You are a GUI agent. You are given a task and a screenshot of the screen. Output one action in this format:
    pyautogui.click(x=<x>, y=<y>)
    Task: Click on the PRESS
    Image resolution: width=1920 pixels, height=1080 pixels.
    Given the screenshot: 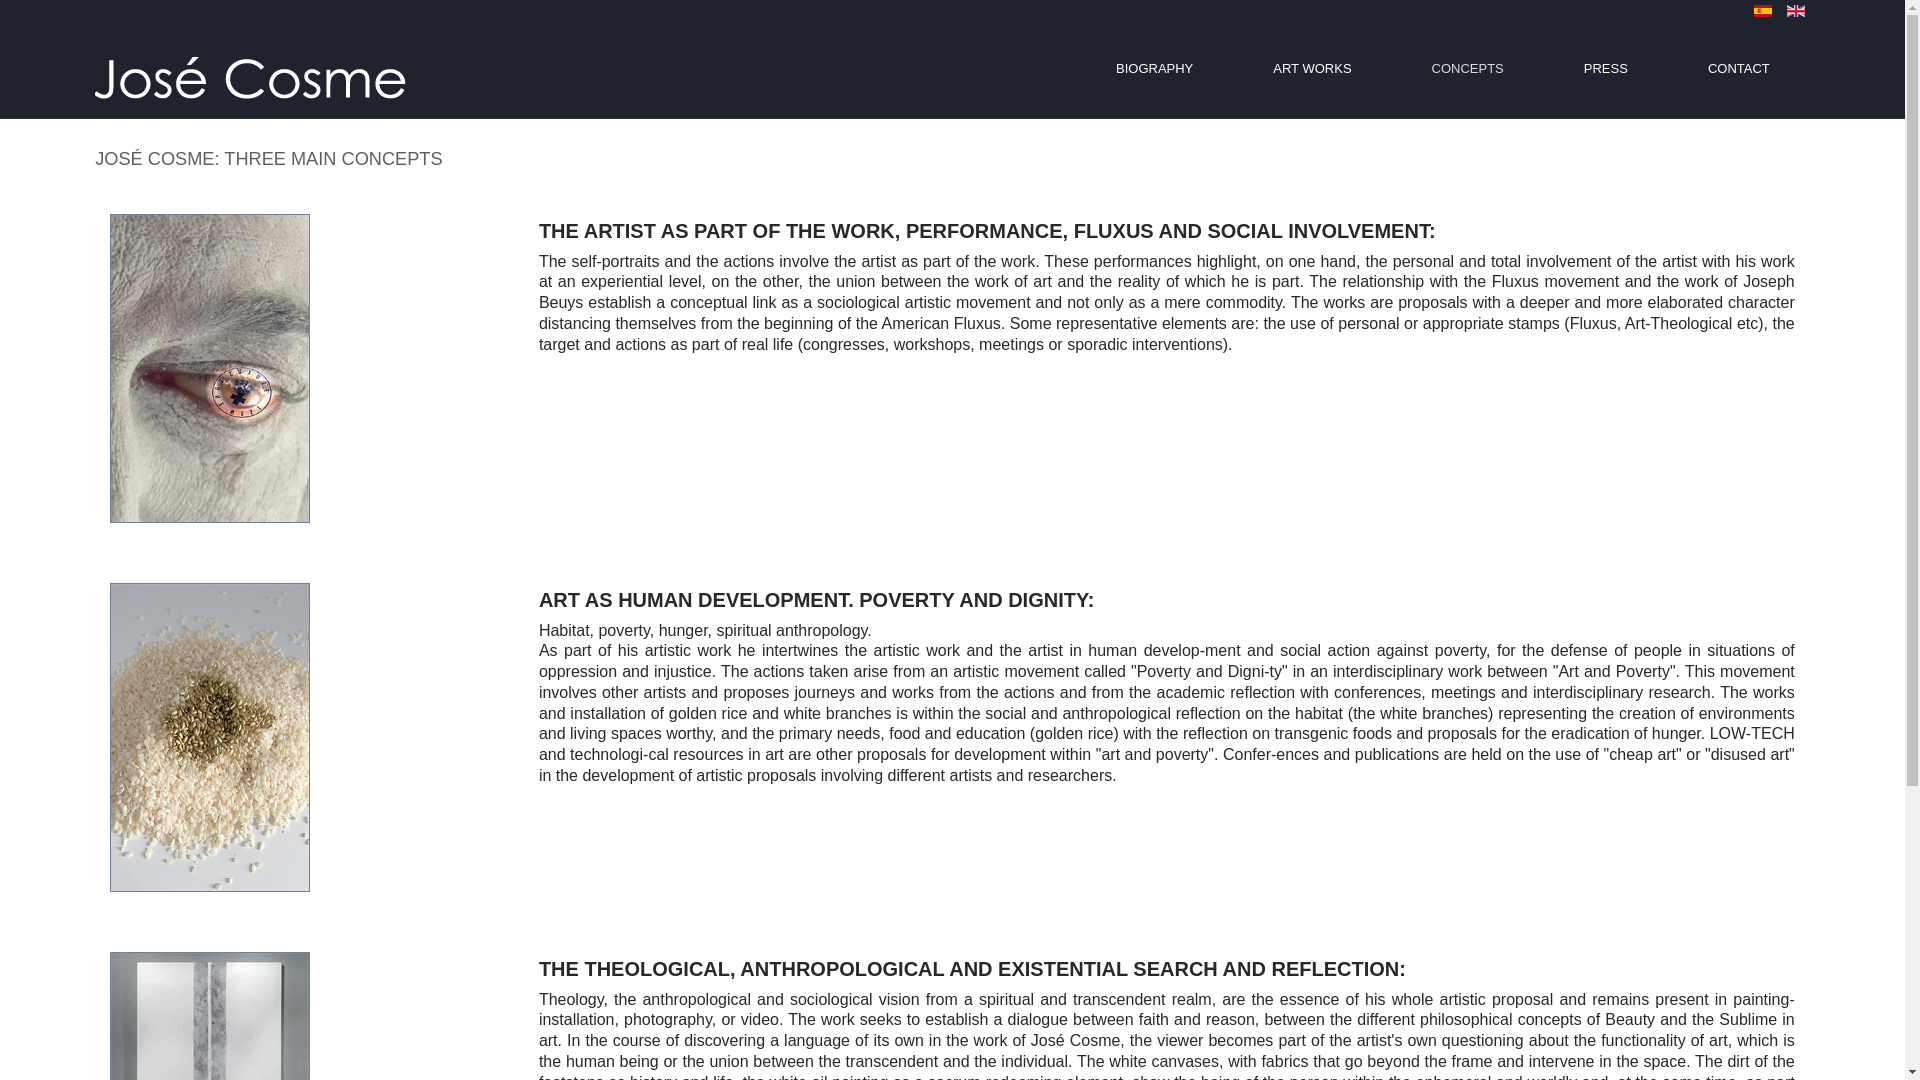 What is the action you would take?
    pyautogui.click(x=1606, y=68)
    